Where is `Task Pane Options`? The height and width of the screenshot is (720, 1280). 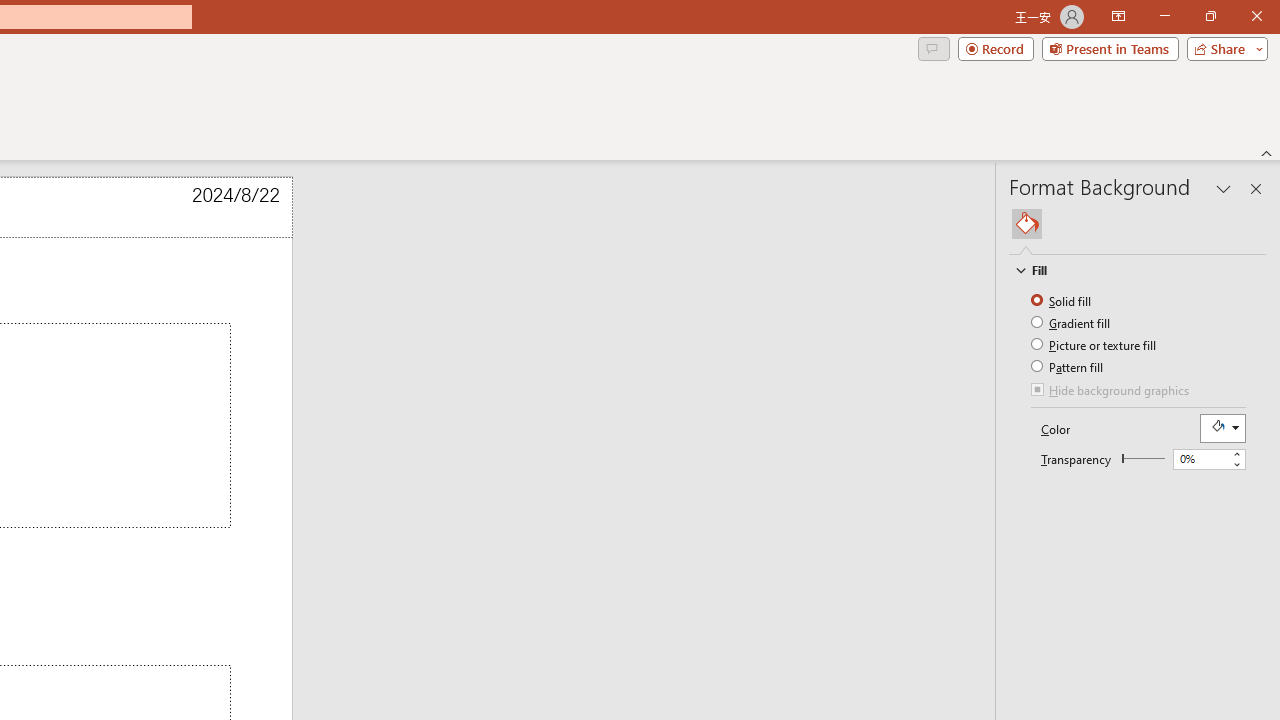 Task Pane Options is located at coordinates (1224, 188).